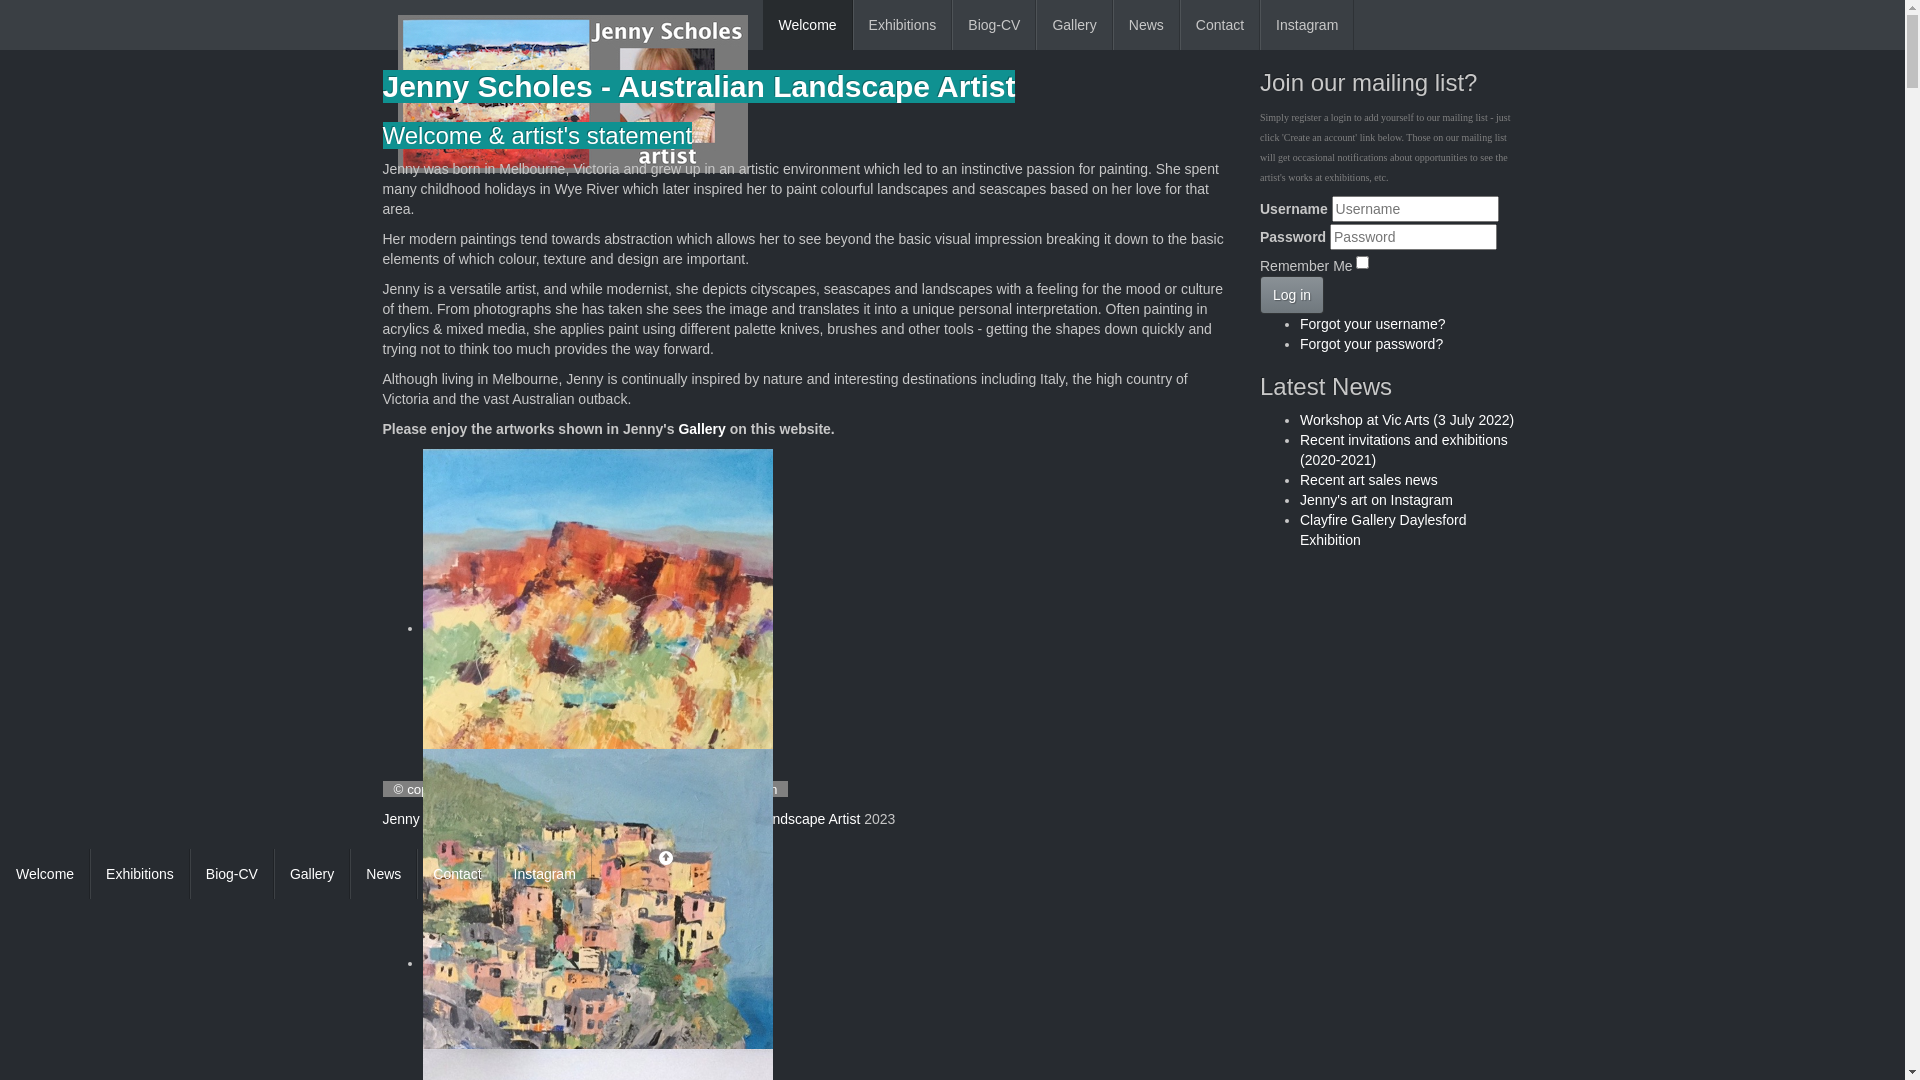 This screenshot has width=1920, height=1080. What do you see at coordinates (140, 874) in the screenshot?
I see `Exhibitions` at bounding box center [140, 874].